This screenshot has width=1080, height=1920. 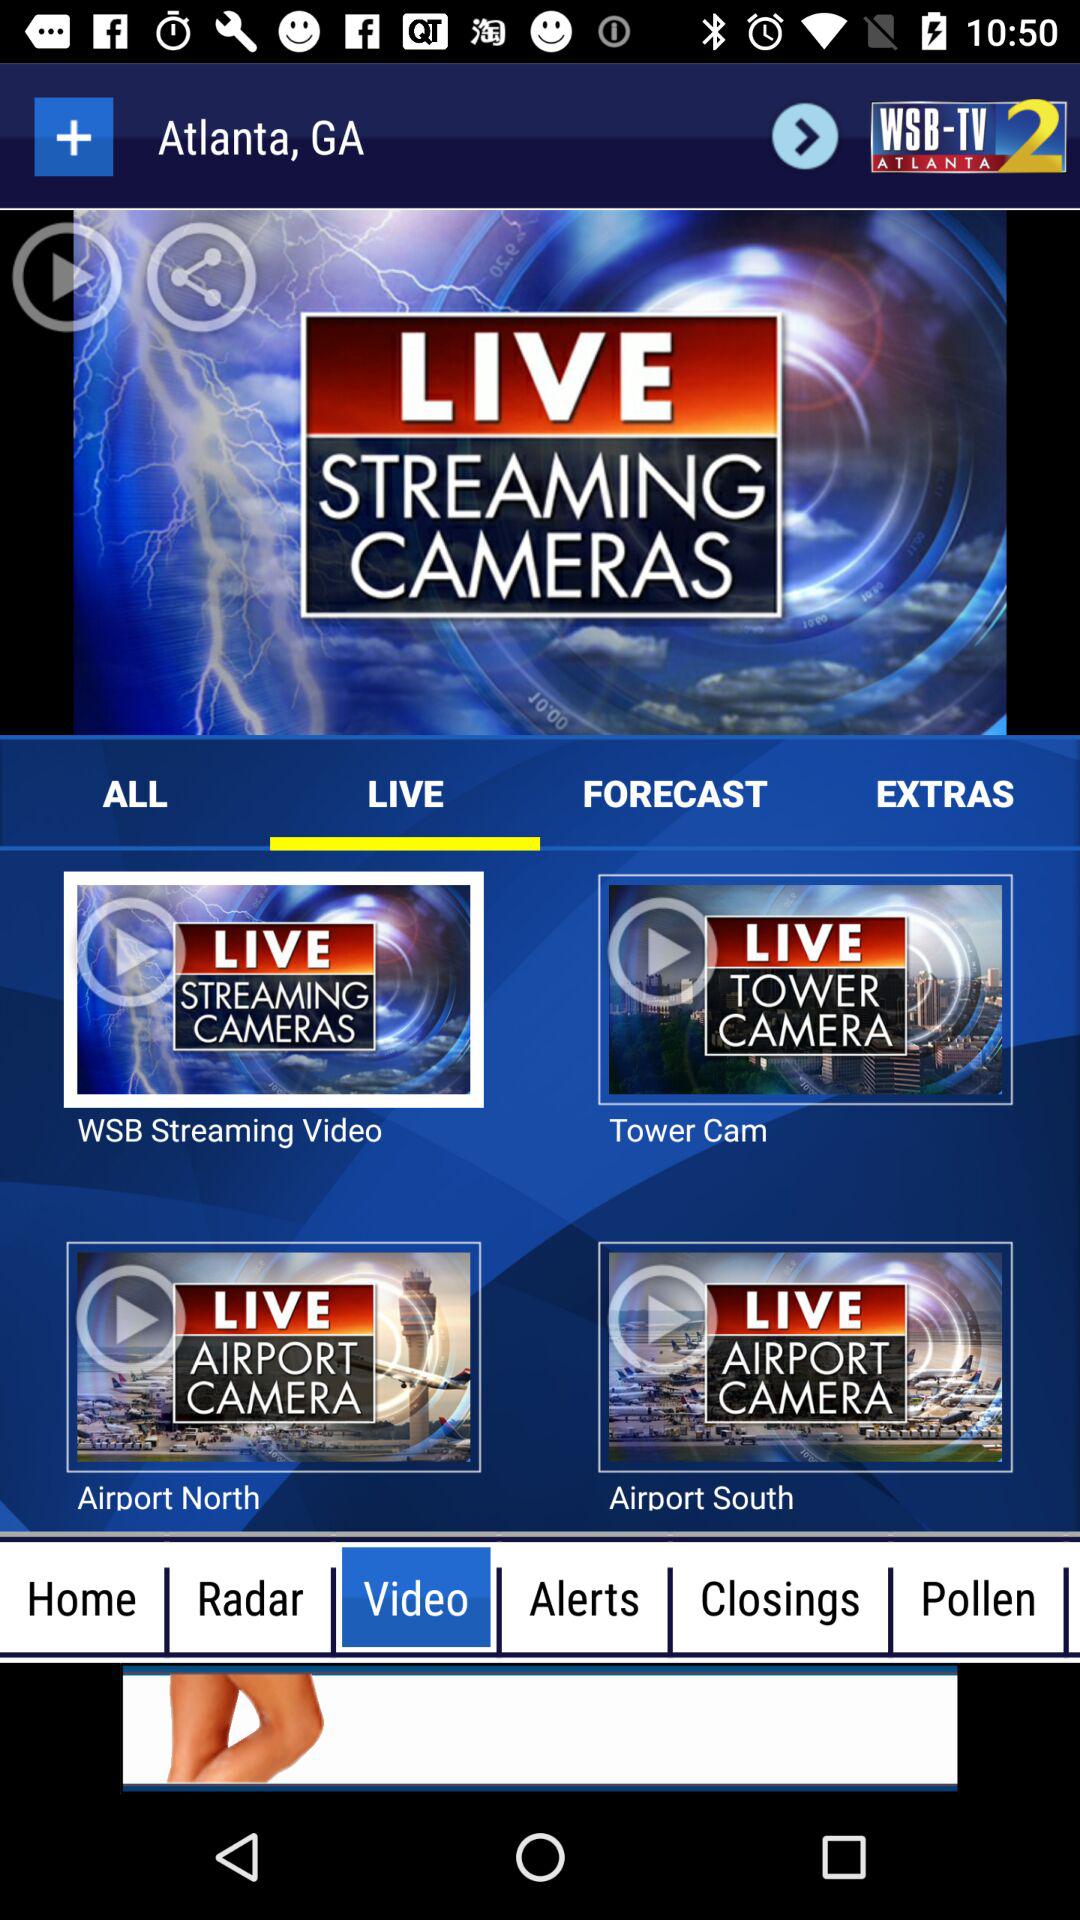 I want to click on advertisement image, so click(x=540, y=1728).